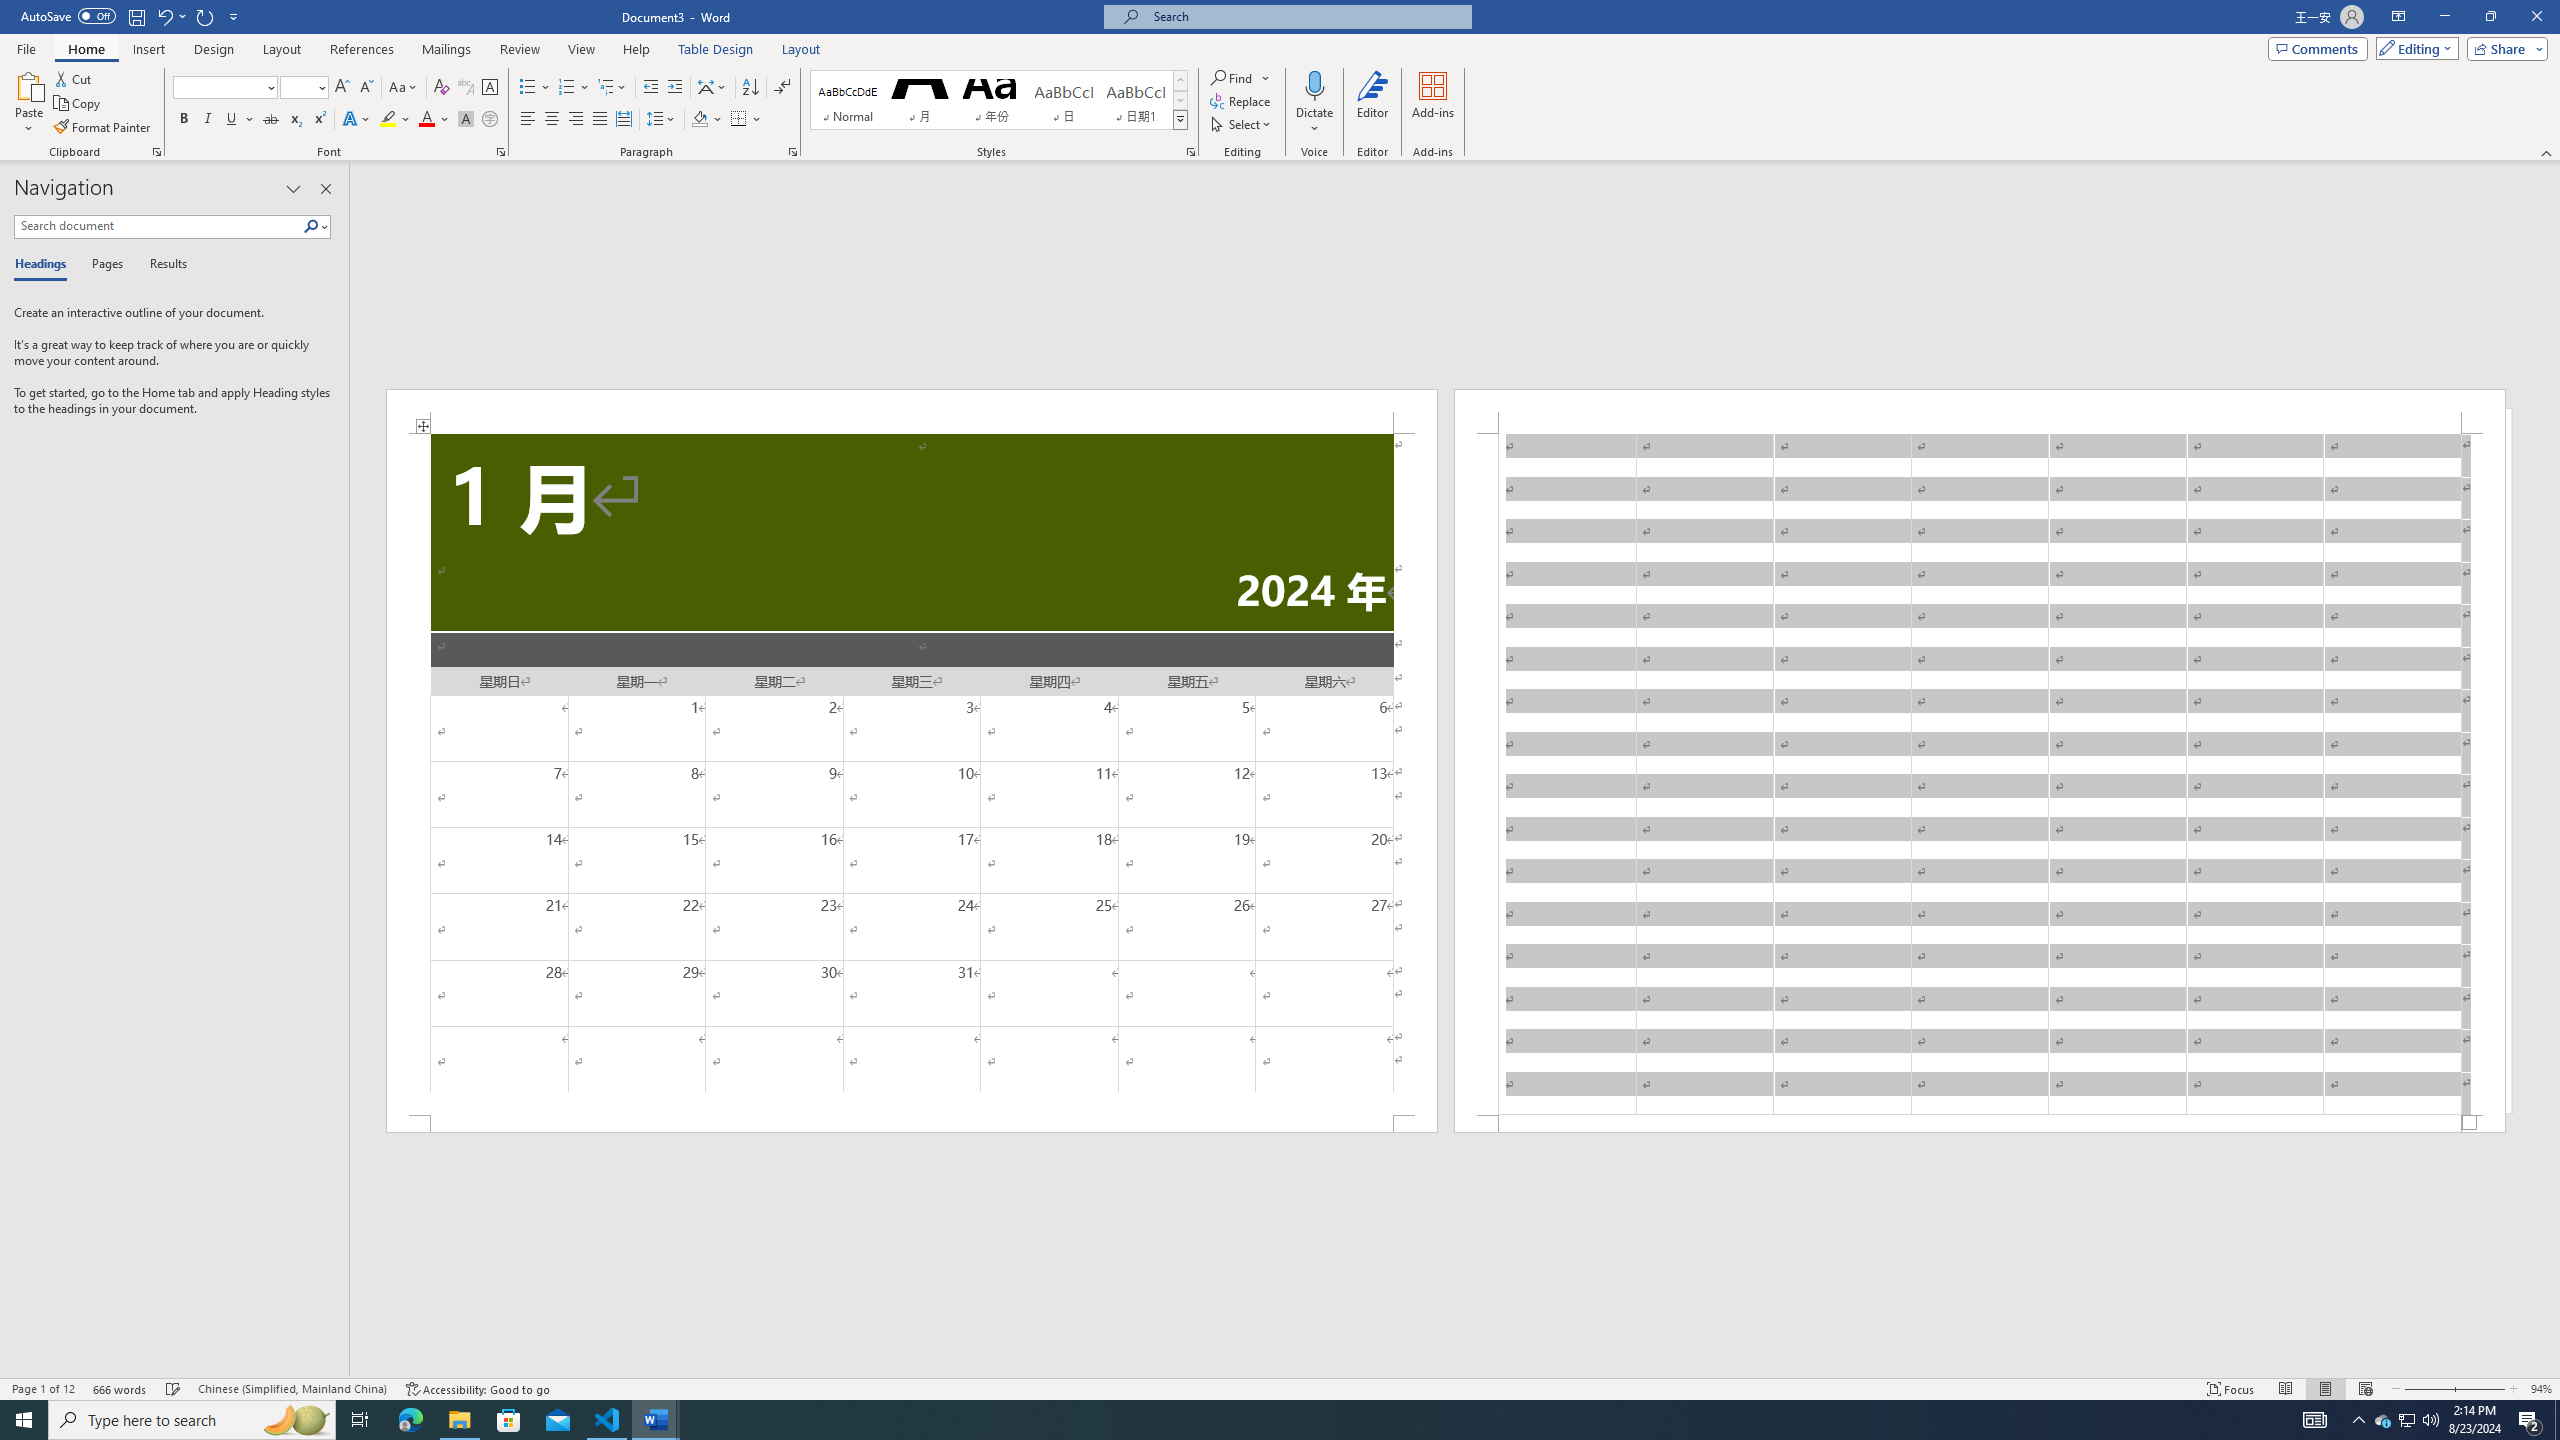 Image resolution: width=2560 pixels, height=1440 pixels. What do you see at coordinates (12, 10) in the screenshot?
I see `System` at bounding box center [12, 10].